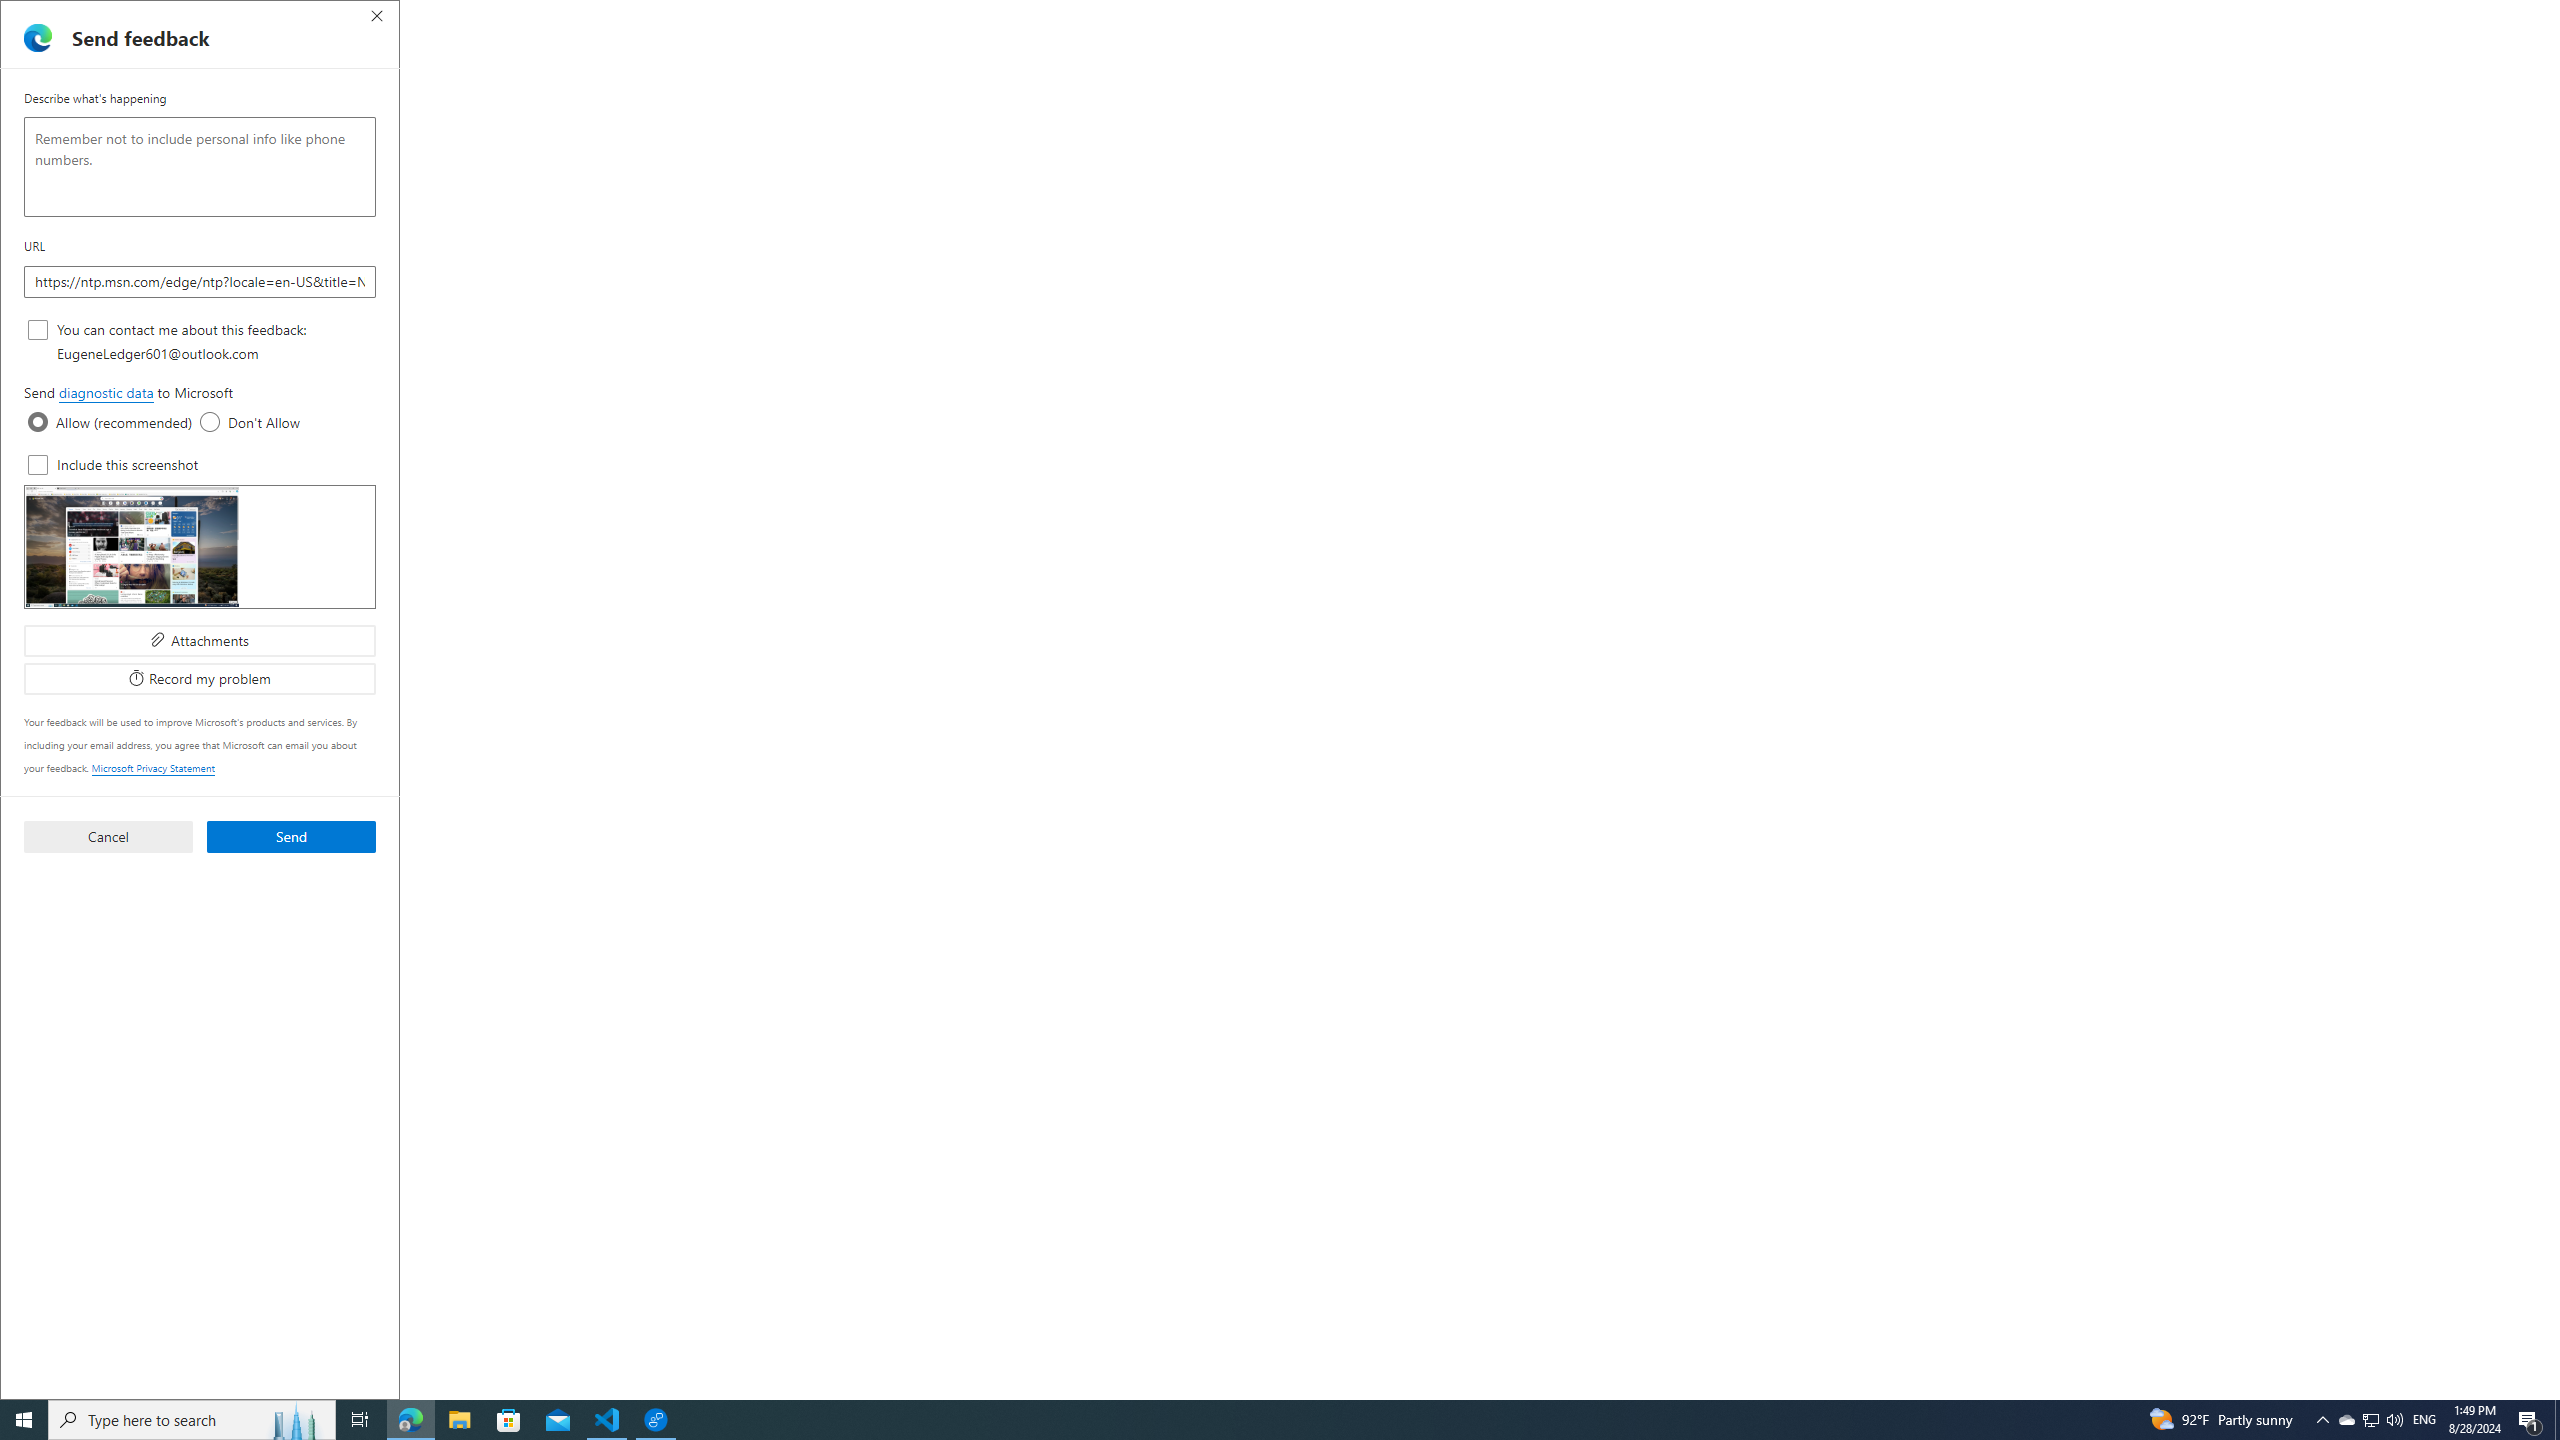 The height and width of the screenshot is (1440, 2560). I want to click on amazon - Search - Sleeping, so click(1334, 17).